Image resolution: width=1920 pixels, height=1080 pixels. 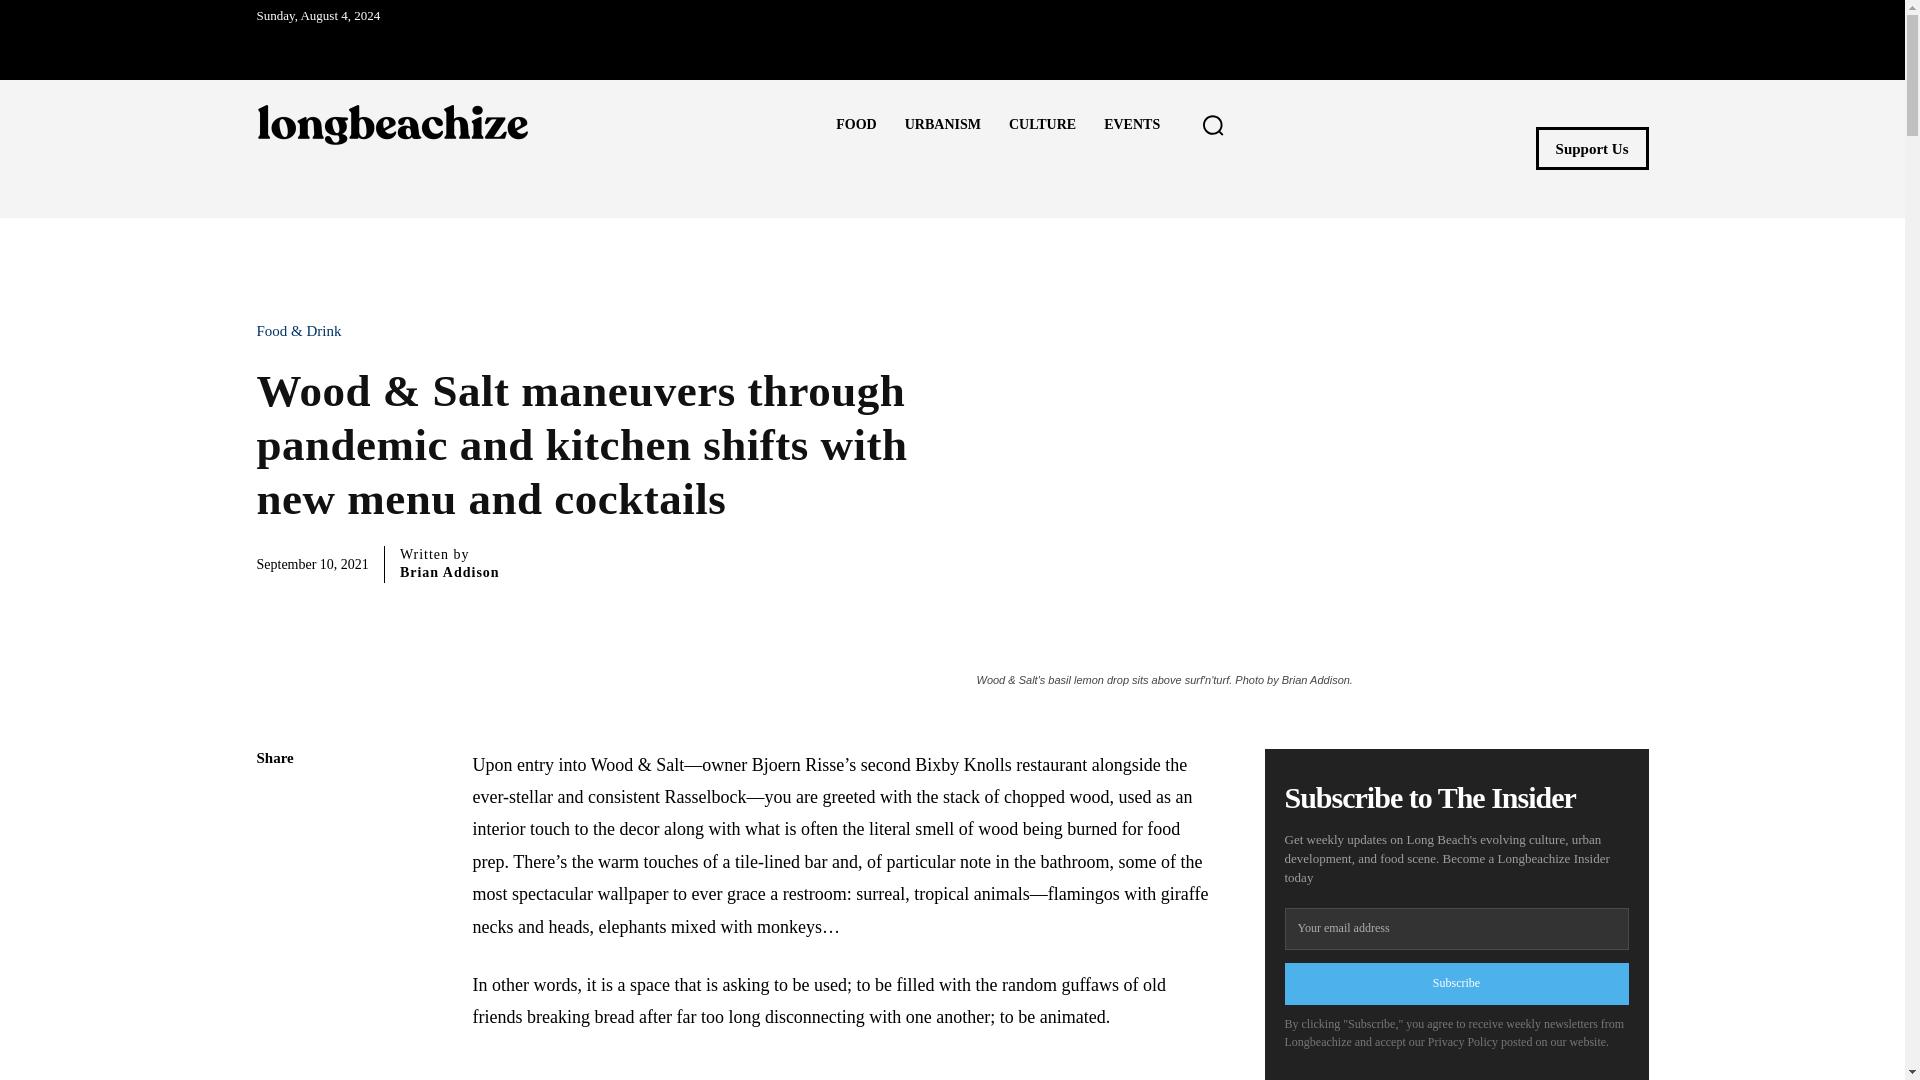 What do you see at coordinates (1042, 125) in the screenshot?
I see `CULTURE` at bounding box center [1042, 125].